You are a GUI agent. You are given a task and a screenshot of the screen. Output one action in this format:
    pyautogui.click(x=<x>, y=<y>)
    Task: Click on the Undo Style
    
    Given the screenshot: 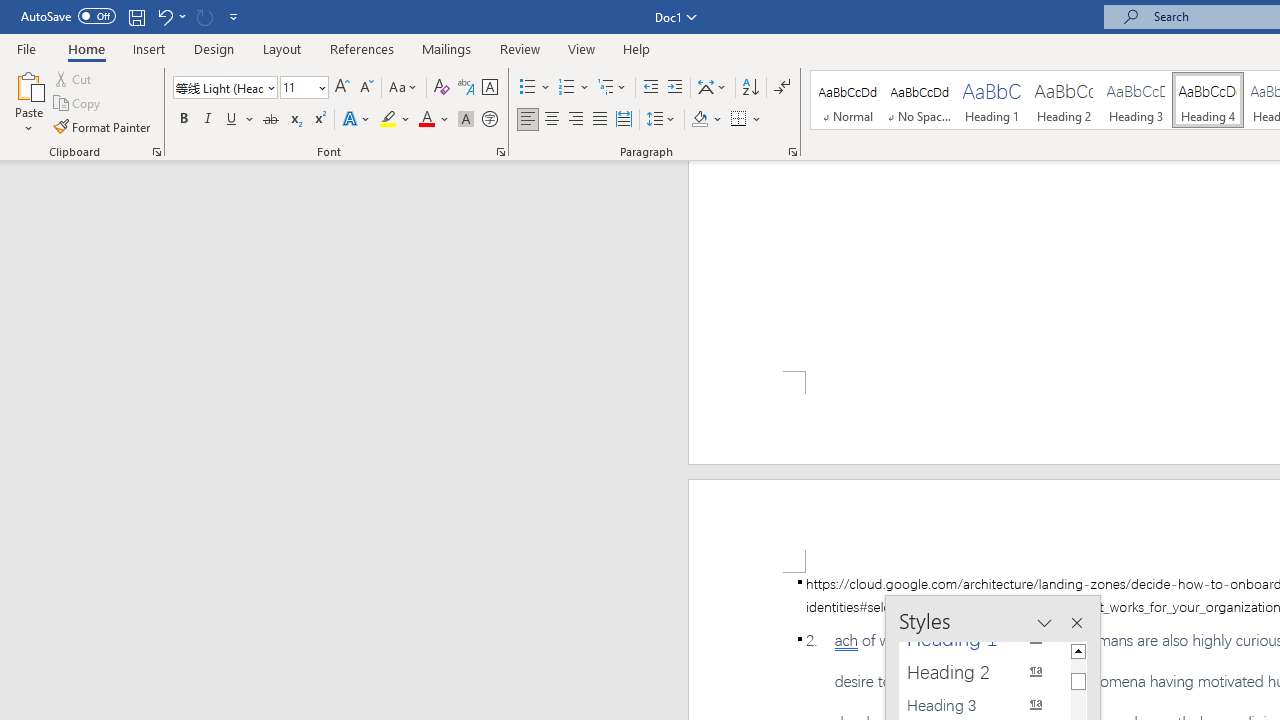 What is the action you would take?
    pyautogui.click(x=170, y=16)
    